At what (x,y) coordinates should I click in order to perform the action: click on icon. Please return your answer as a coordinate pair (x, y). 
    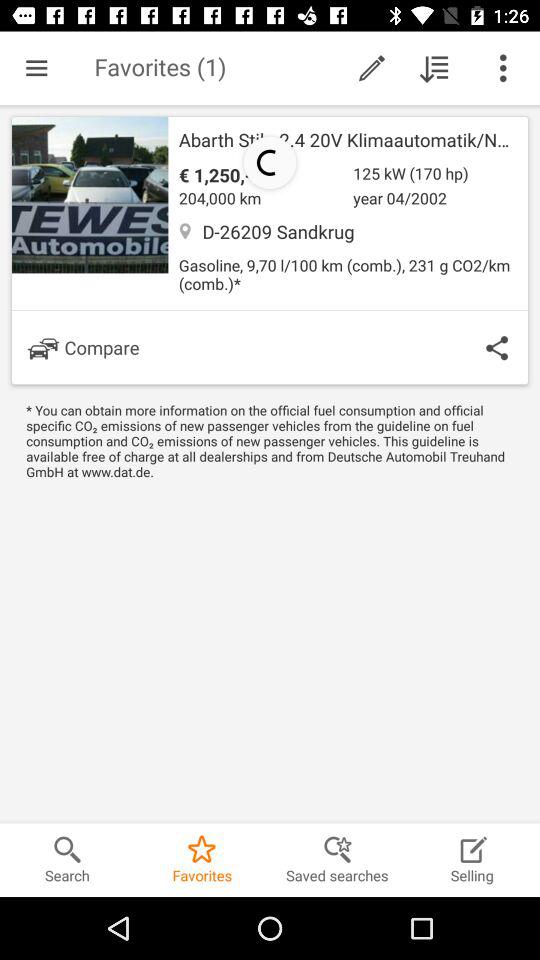
    Looking at the image, I should click on (434, 68).